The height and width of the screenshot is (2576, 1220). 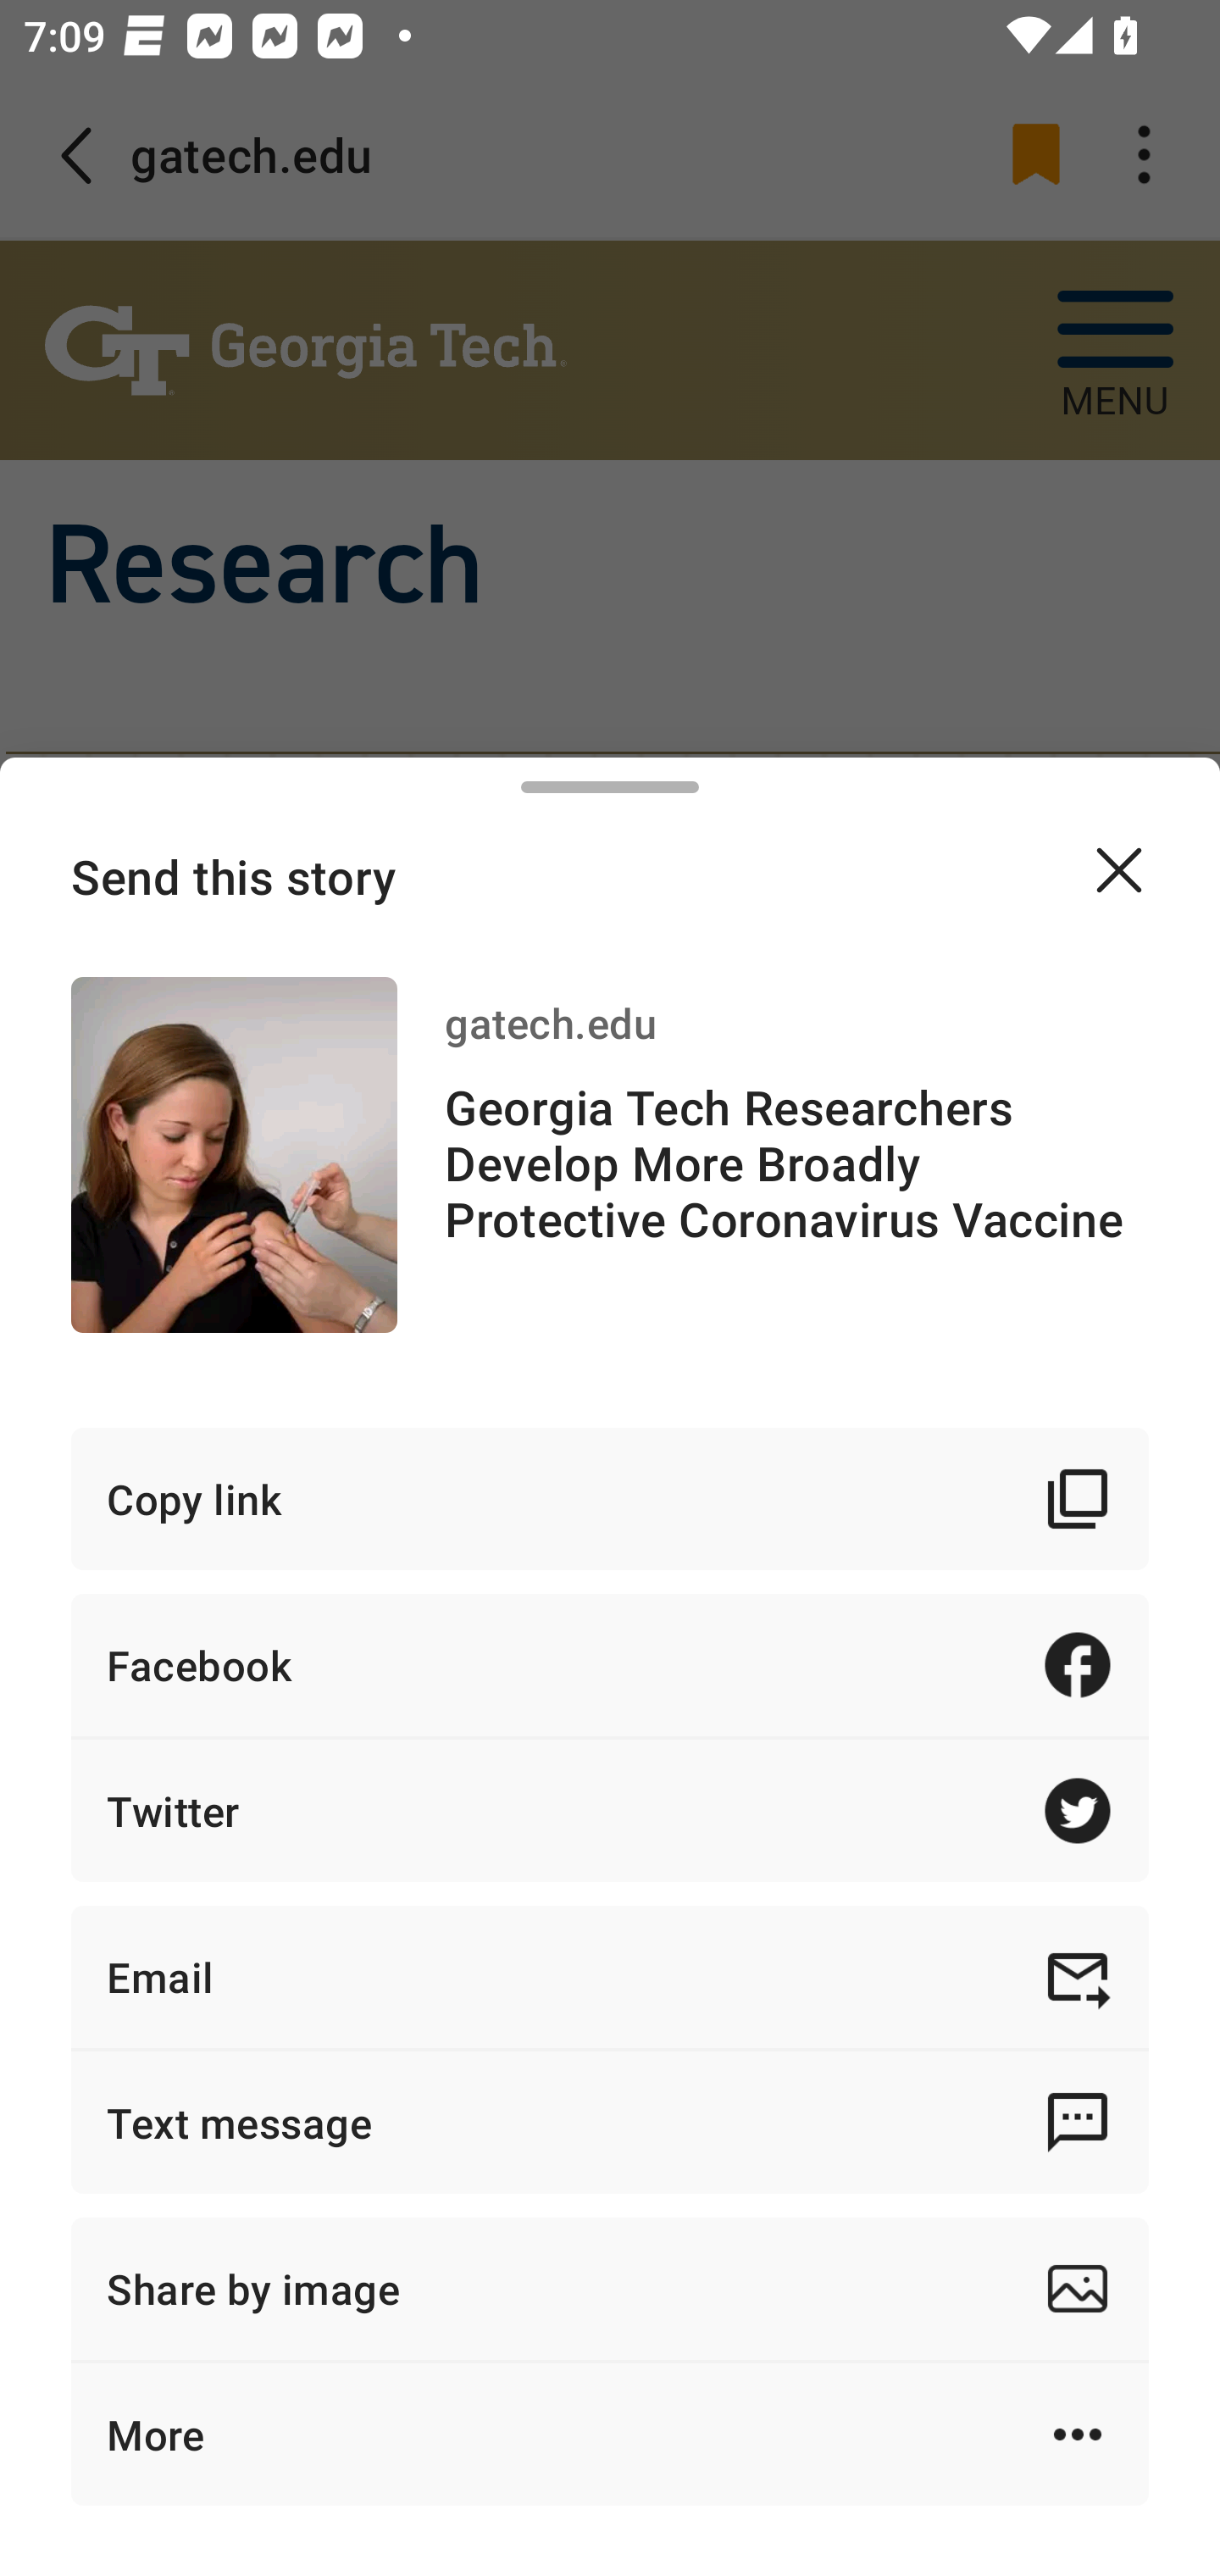 What do you see at coordinates (610, 1664) in the screenshot?
I see `Facebook` at bounding box center [610, 1664].